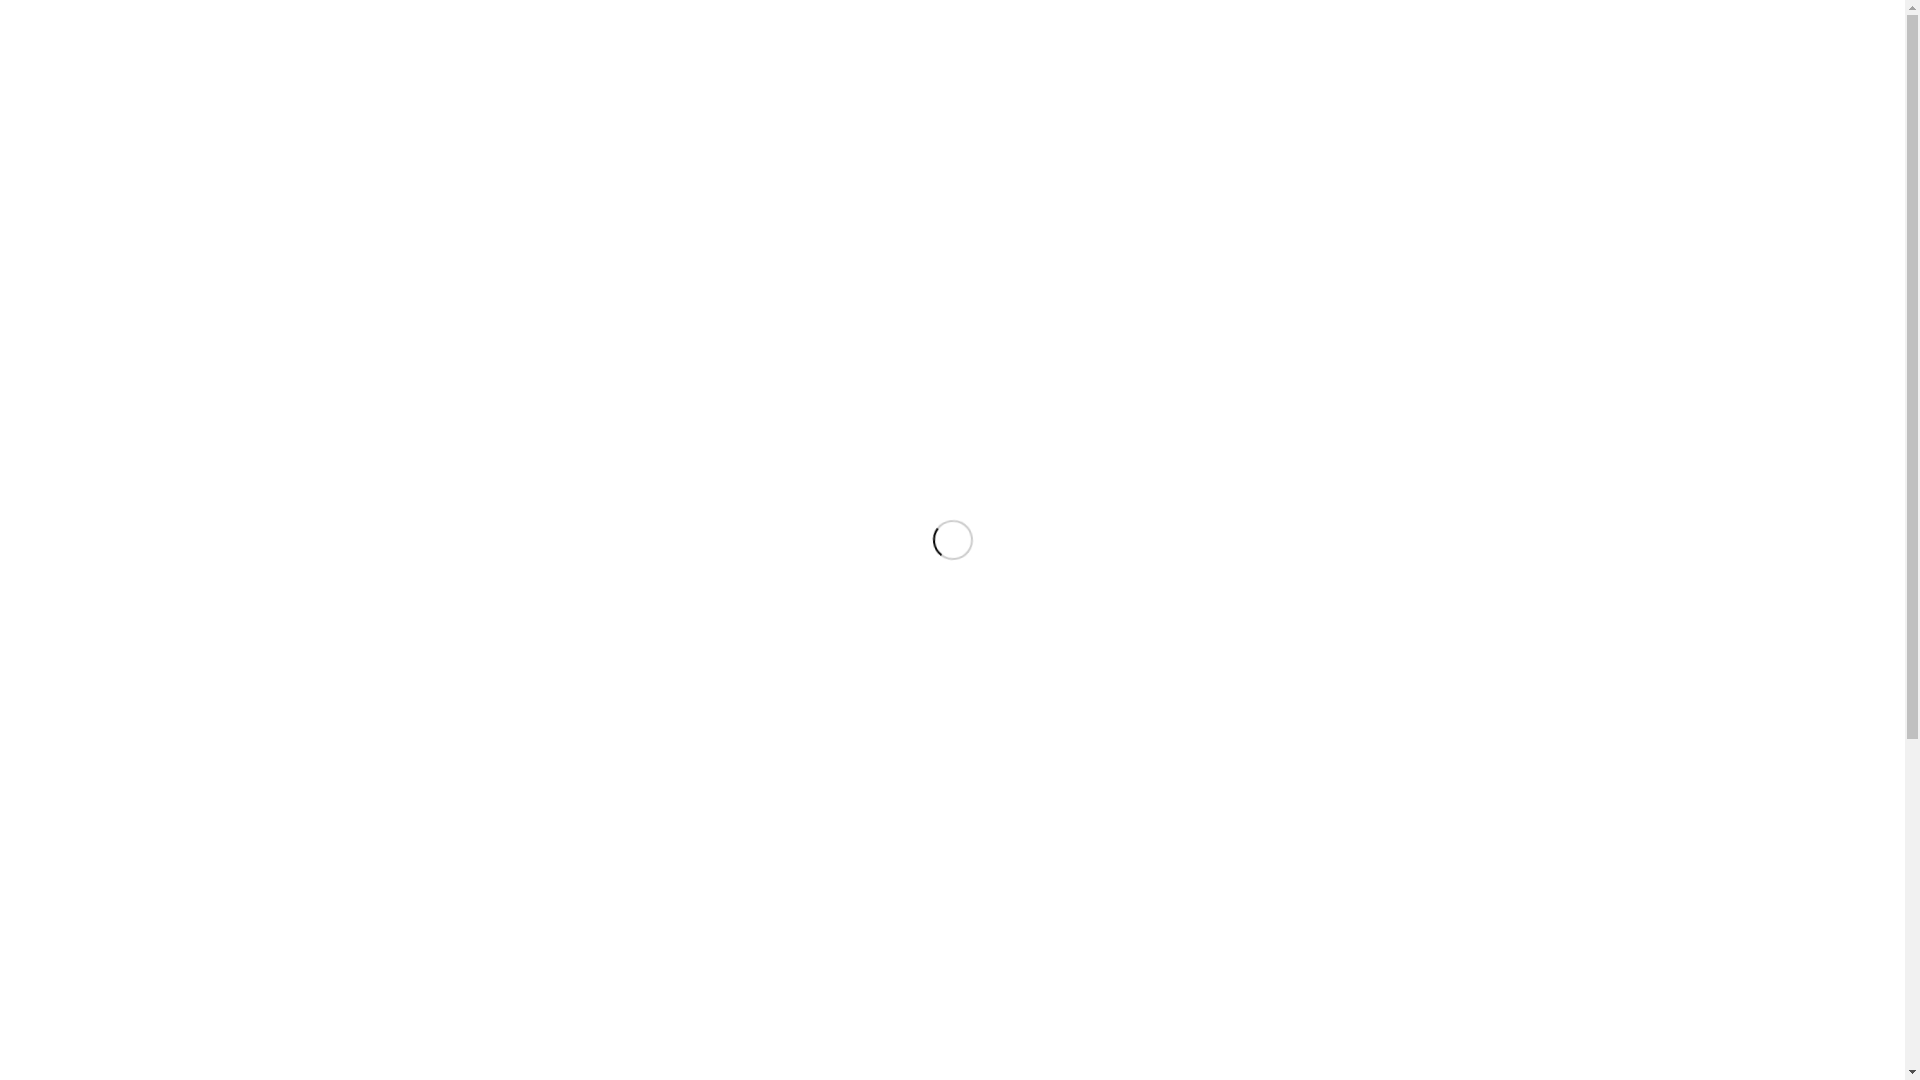 The height and width of the screenshot is (1080, 1920). Describe the element at coordinates (691, 770) in the screenshot. I see `fishing` at that location.